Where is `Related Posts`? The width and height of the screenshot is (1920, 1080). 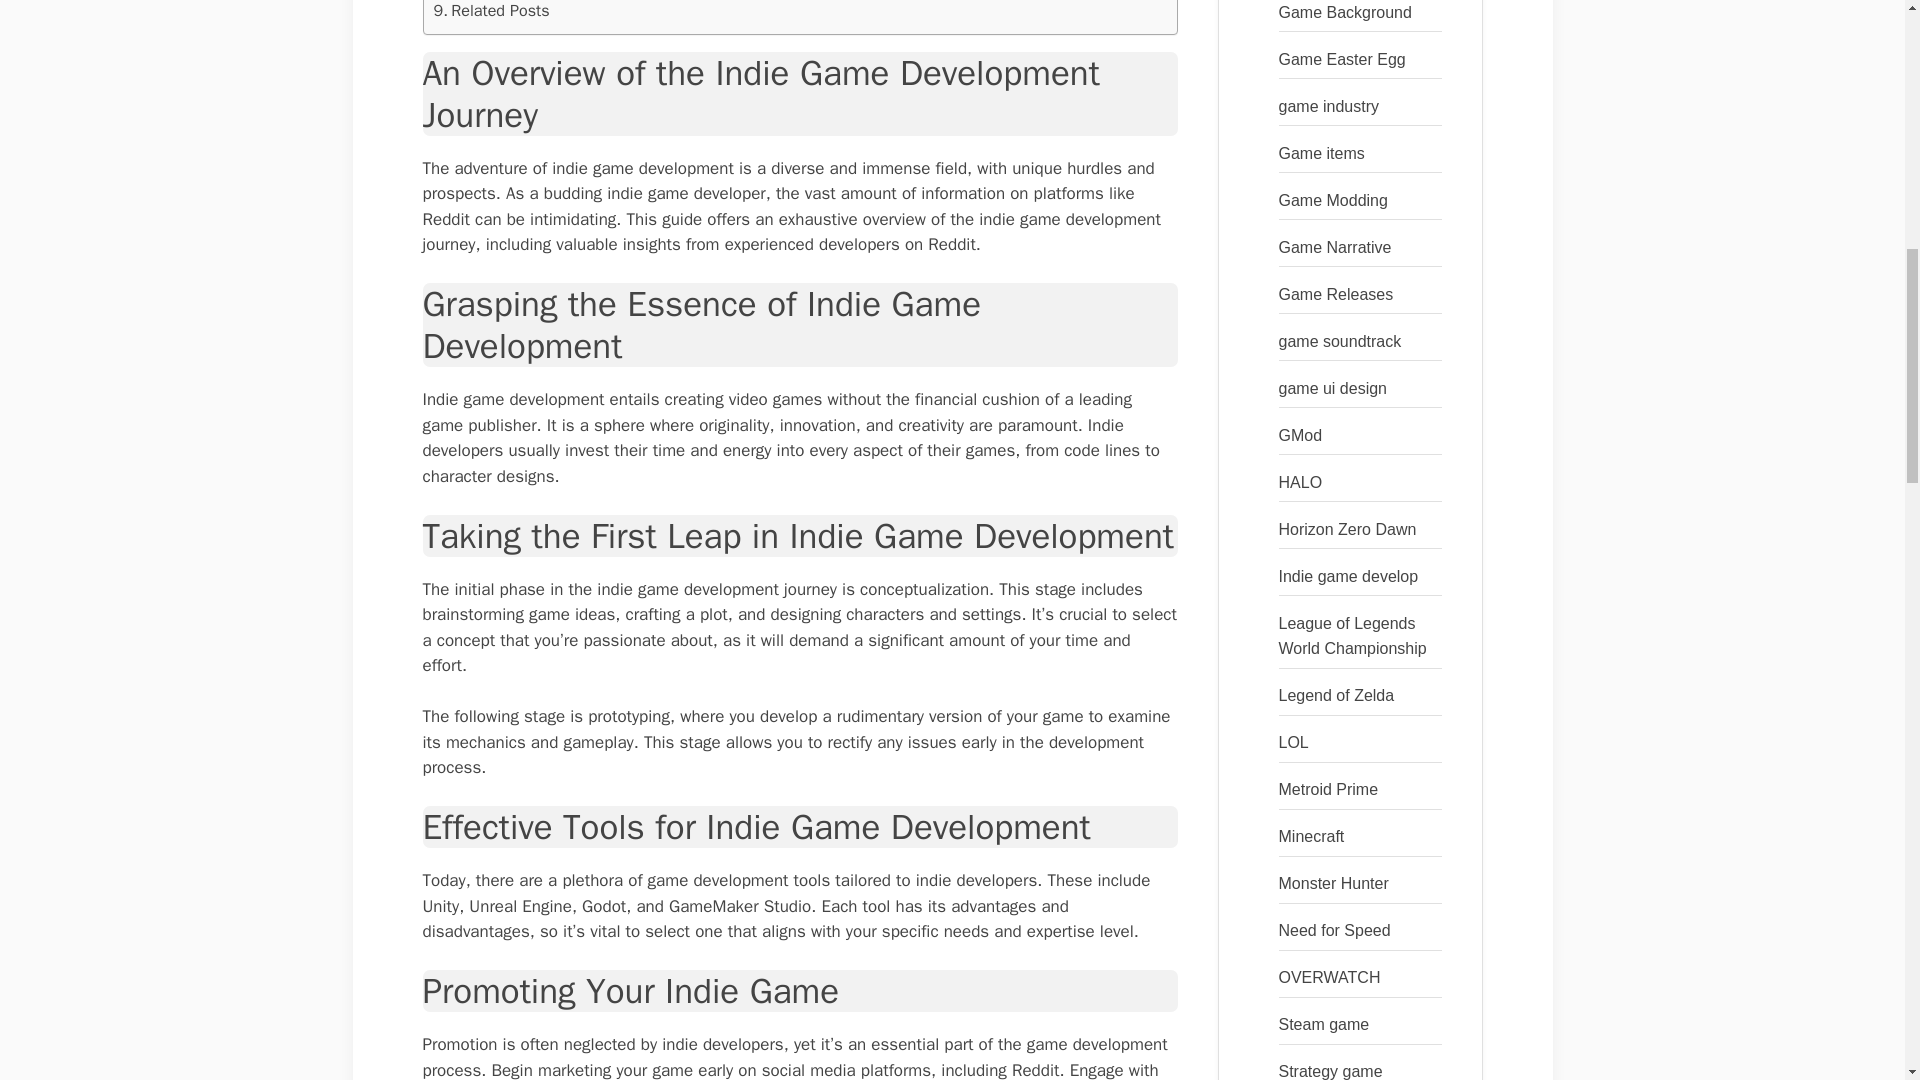 Related Posts is located at coordinates (491, 12).